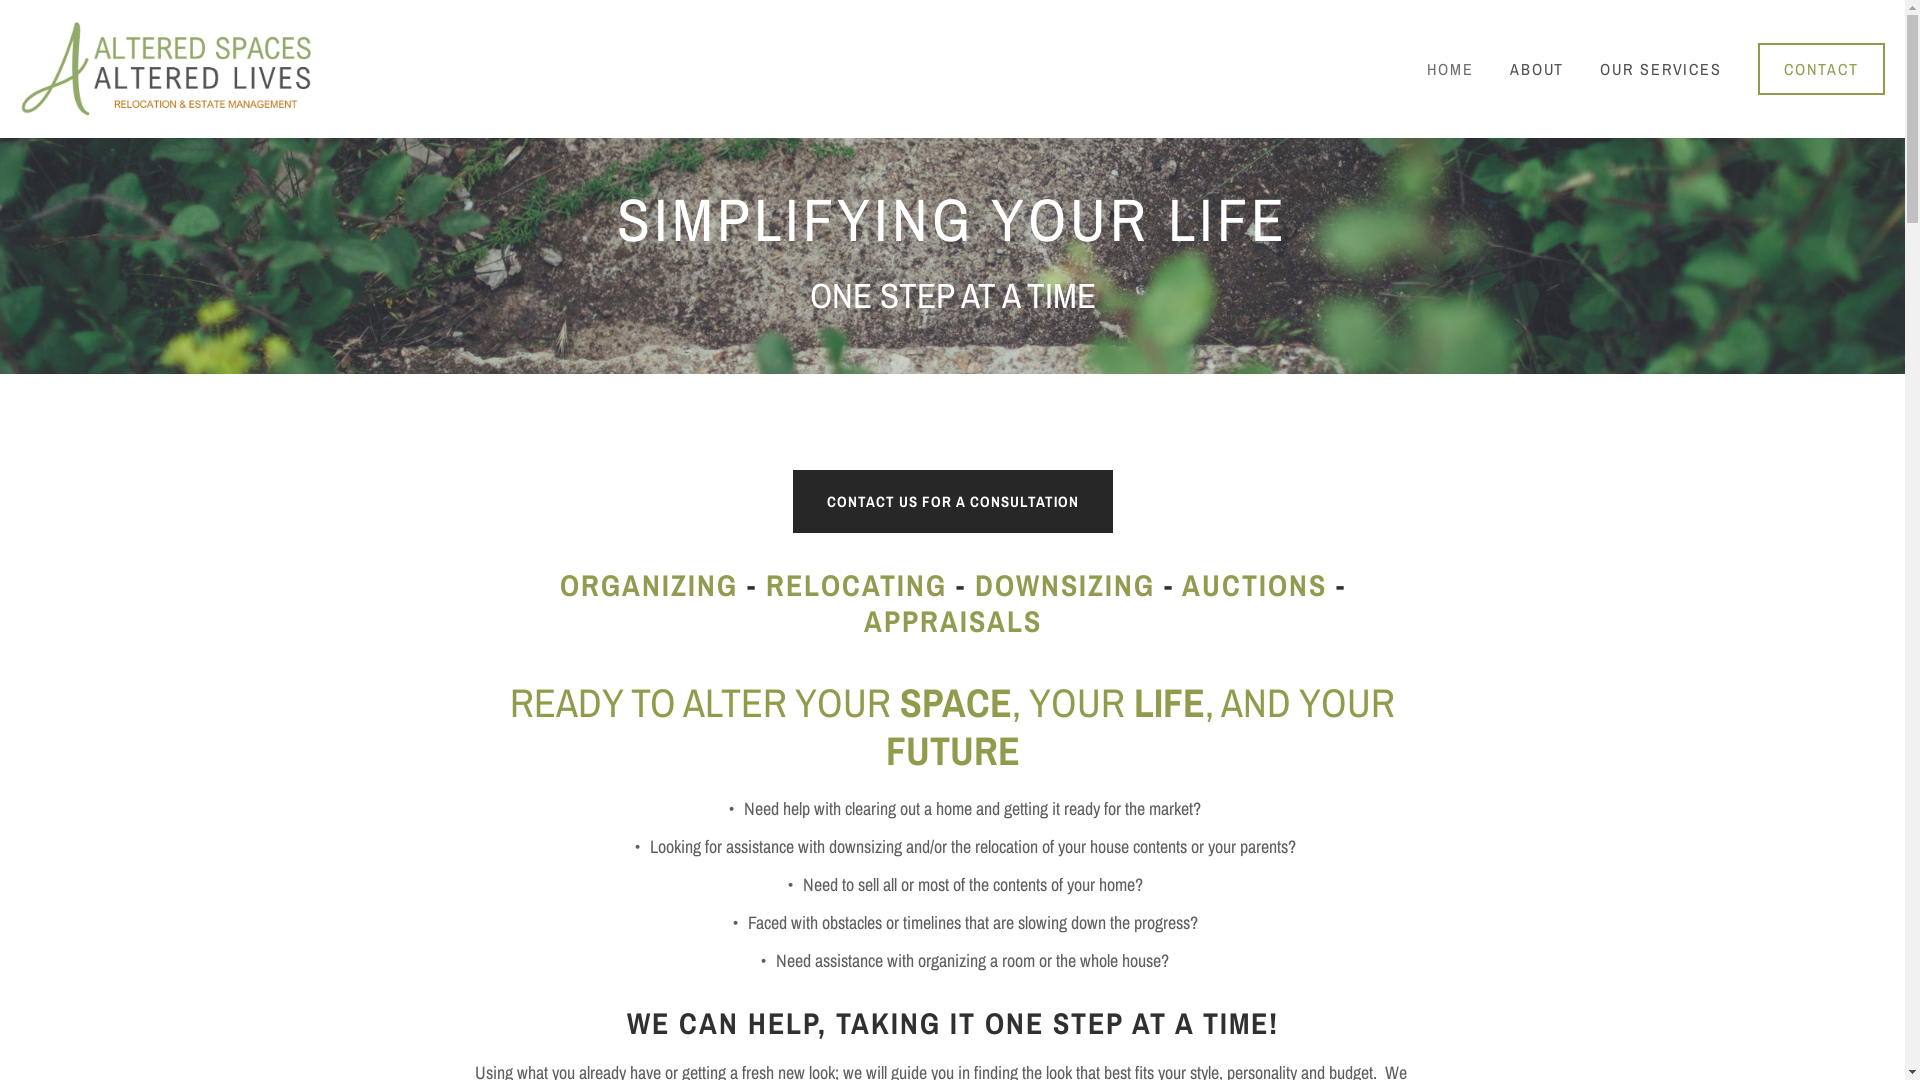 This screenshot has width=1920, height=1080. What do you see at coordinates (1064, 585) in the screenshot?
I see `DOWNSIZING` at bounding box center [1064, 585].